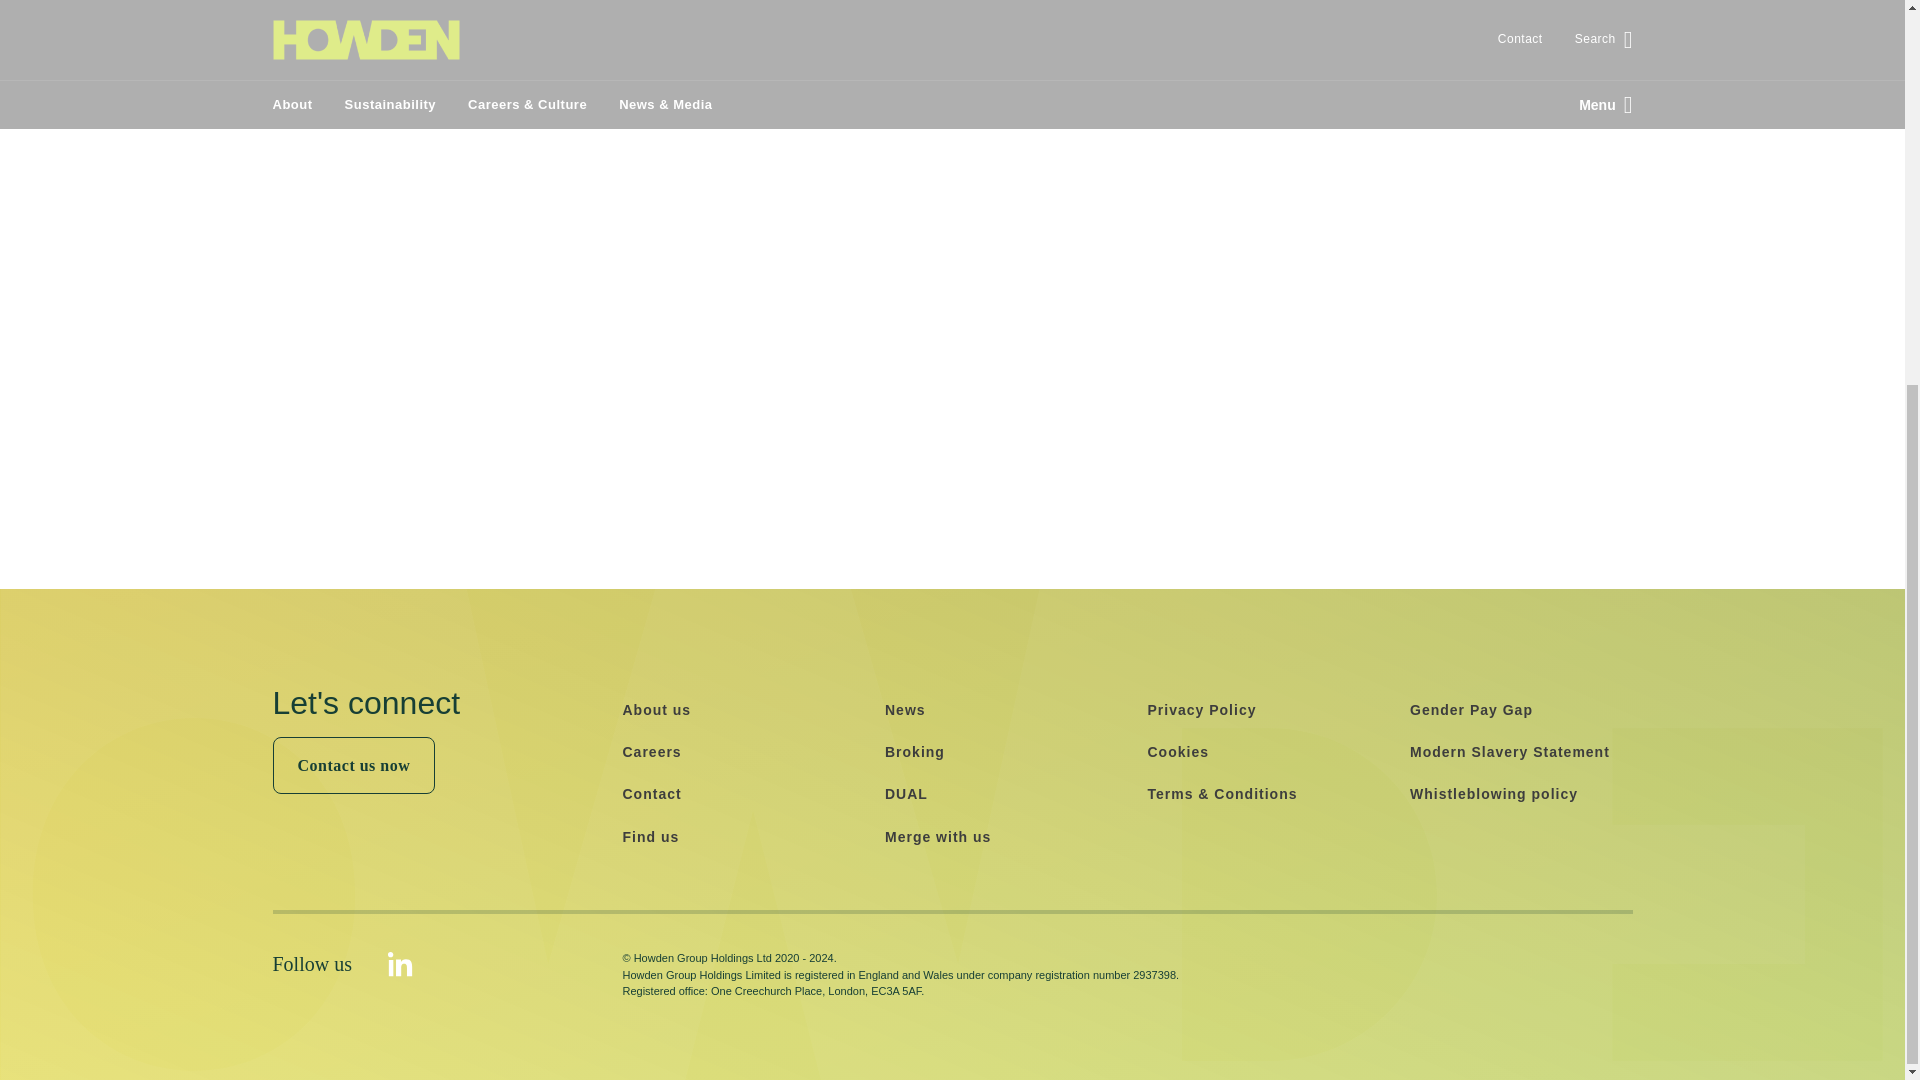 This screenshot has height=1080, width=1920. Describe the element at coordinates (914, 752) in the screenshot. I see `Broking` at that location.